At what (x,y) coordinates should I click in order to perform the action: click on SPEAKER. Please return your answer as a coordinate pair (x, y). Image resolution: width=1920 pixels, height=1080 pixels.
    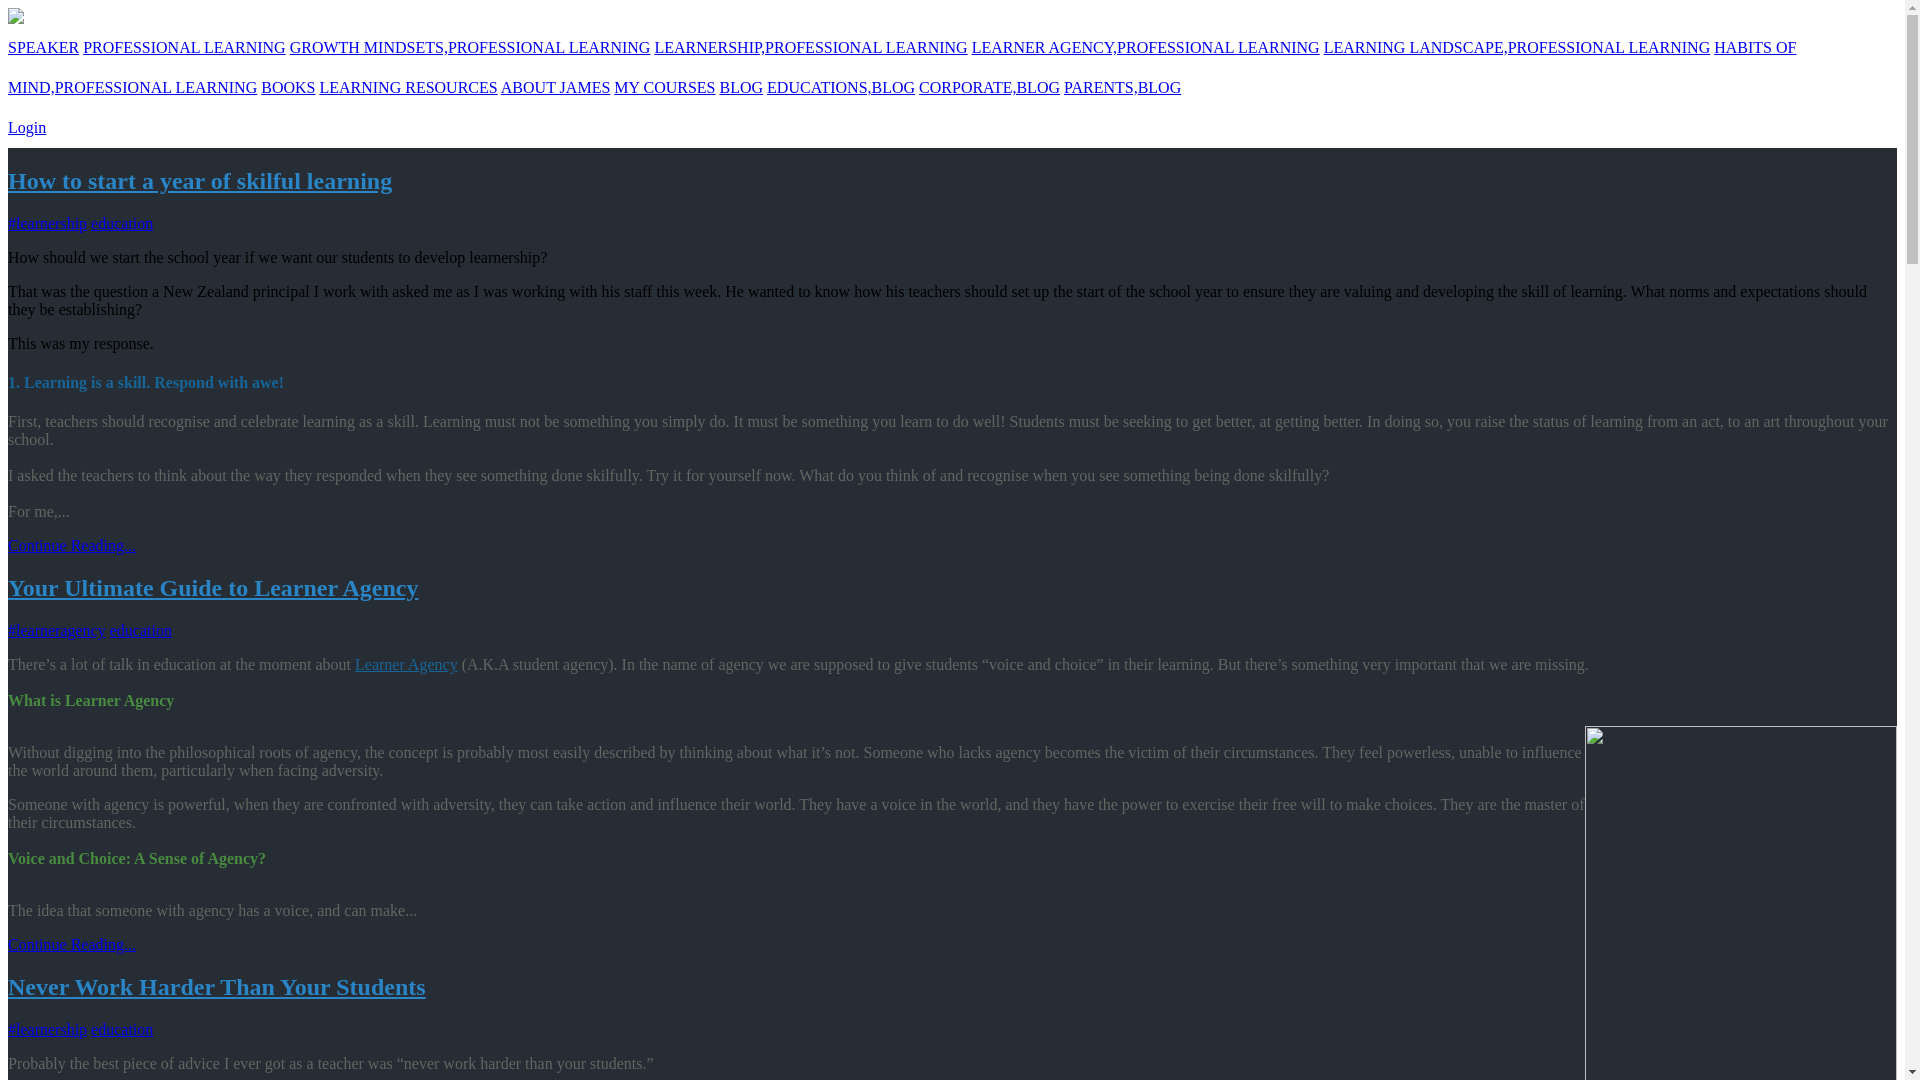
    Looking at the image, I should click on (44, 47).